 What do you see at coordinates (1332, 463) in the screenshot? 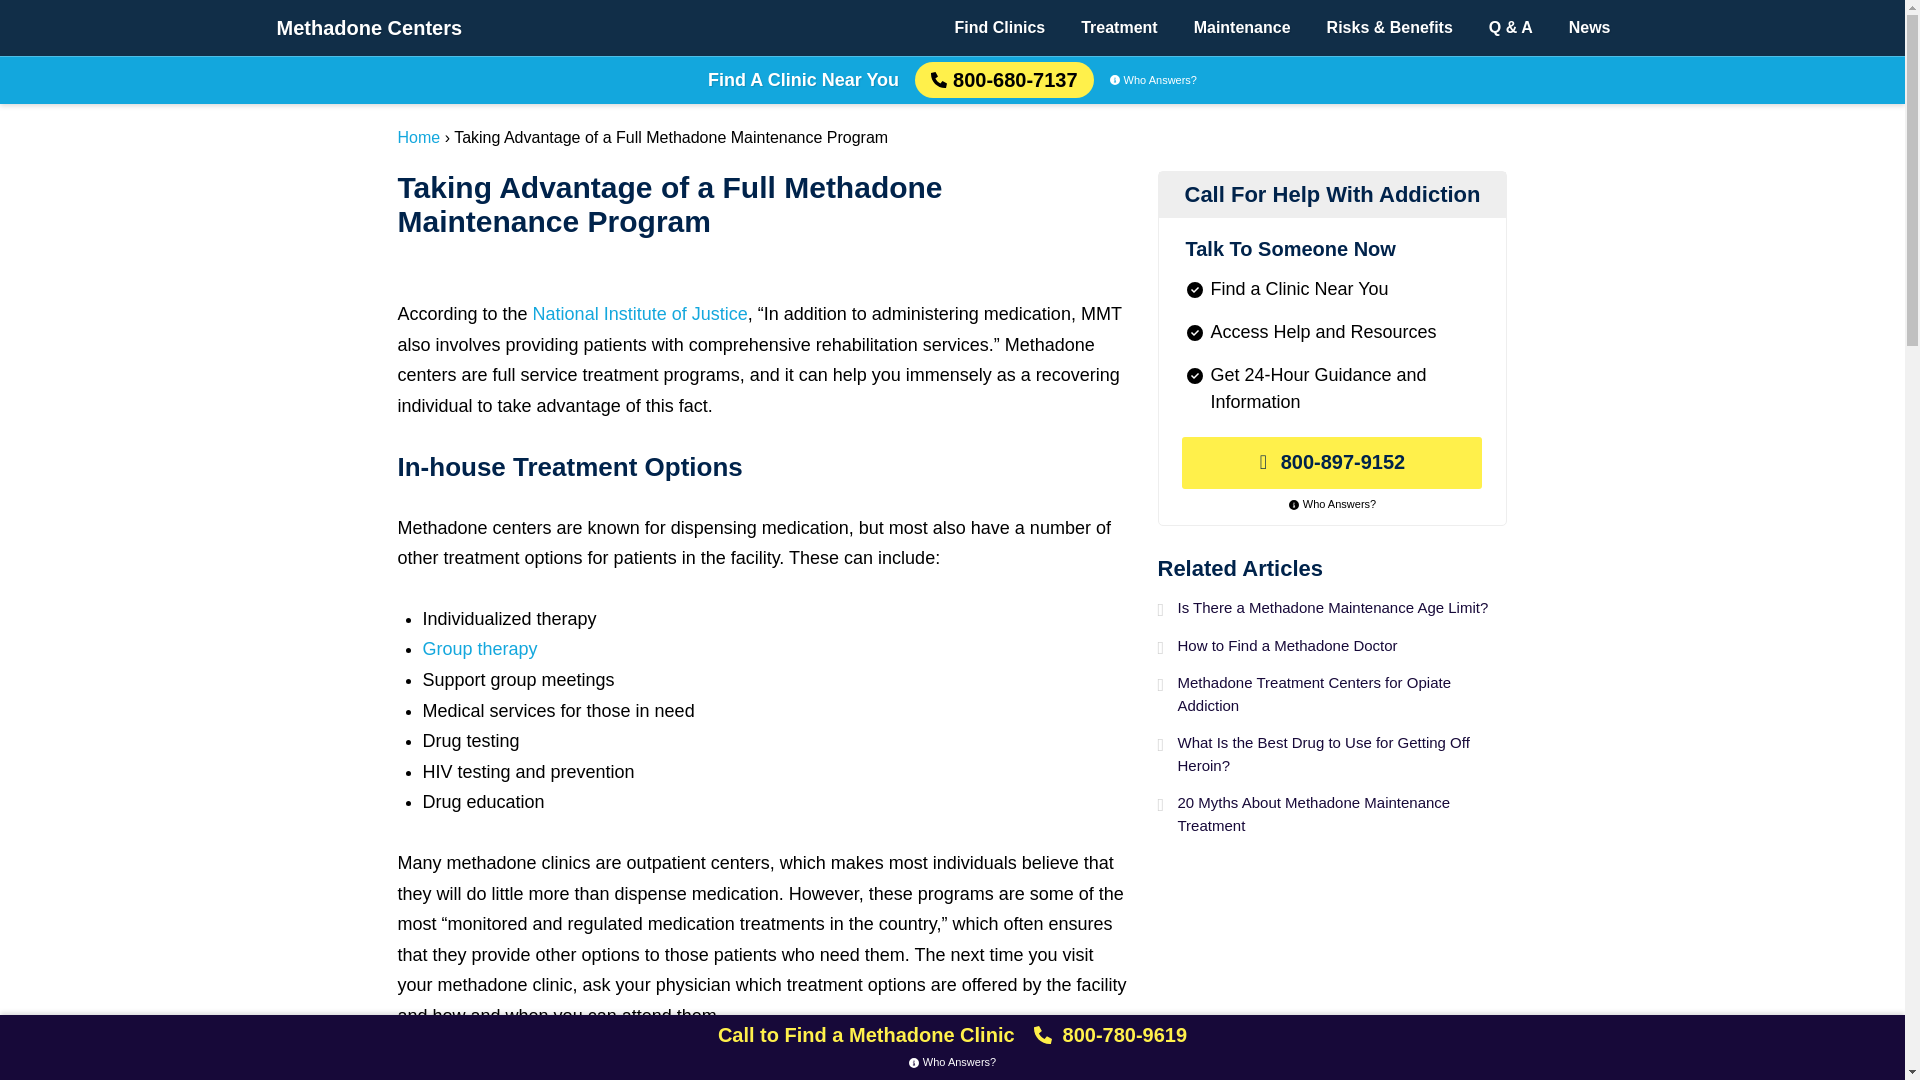
I see `800-897-9152` at bounding box center [1332, 463].